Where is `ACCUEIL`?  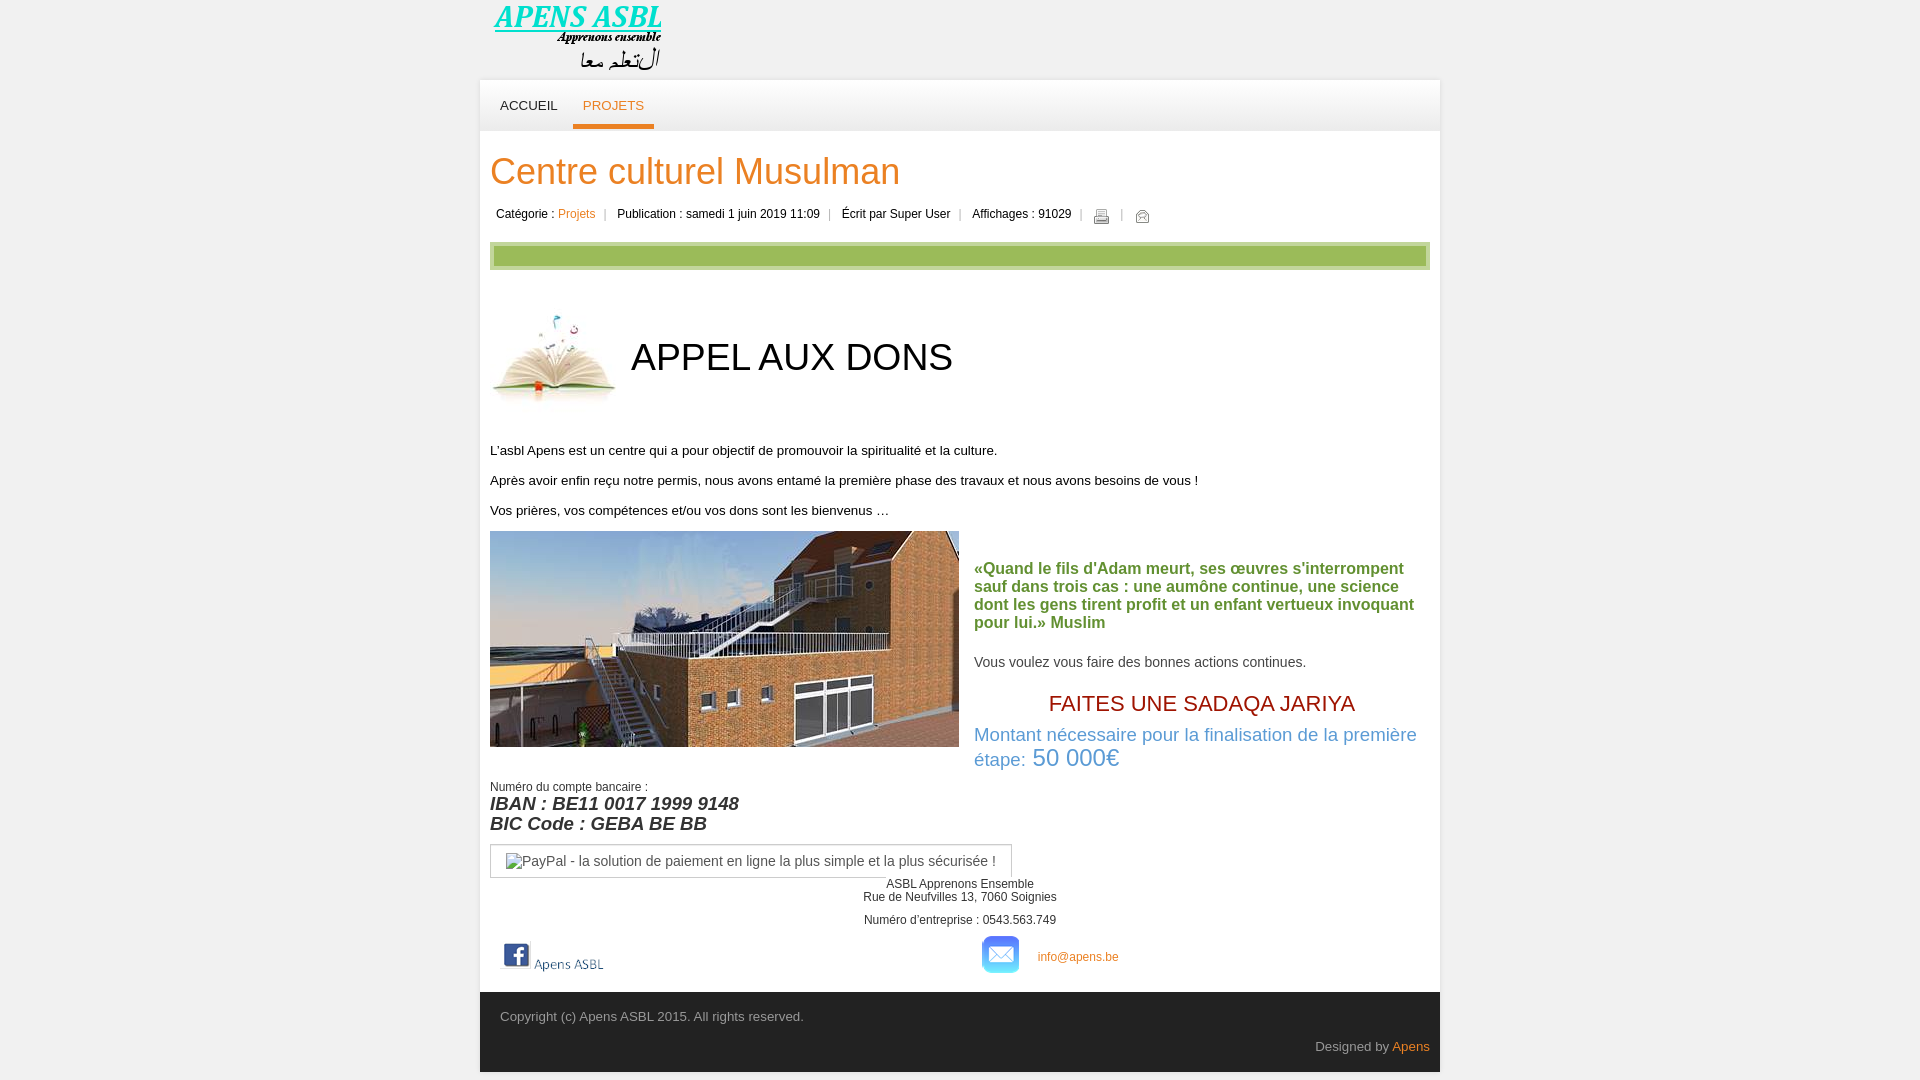
ACCUEIL is located at coordinates (528, 106).